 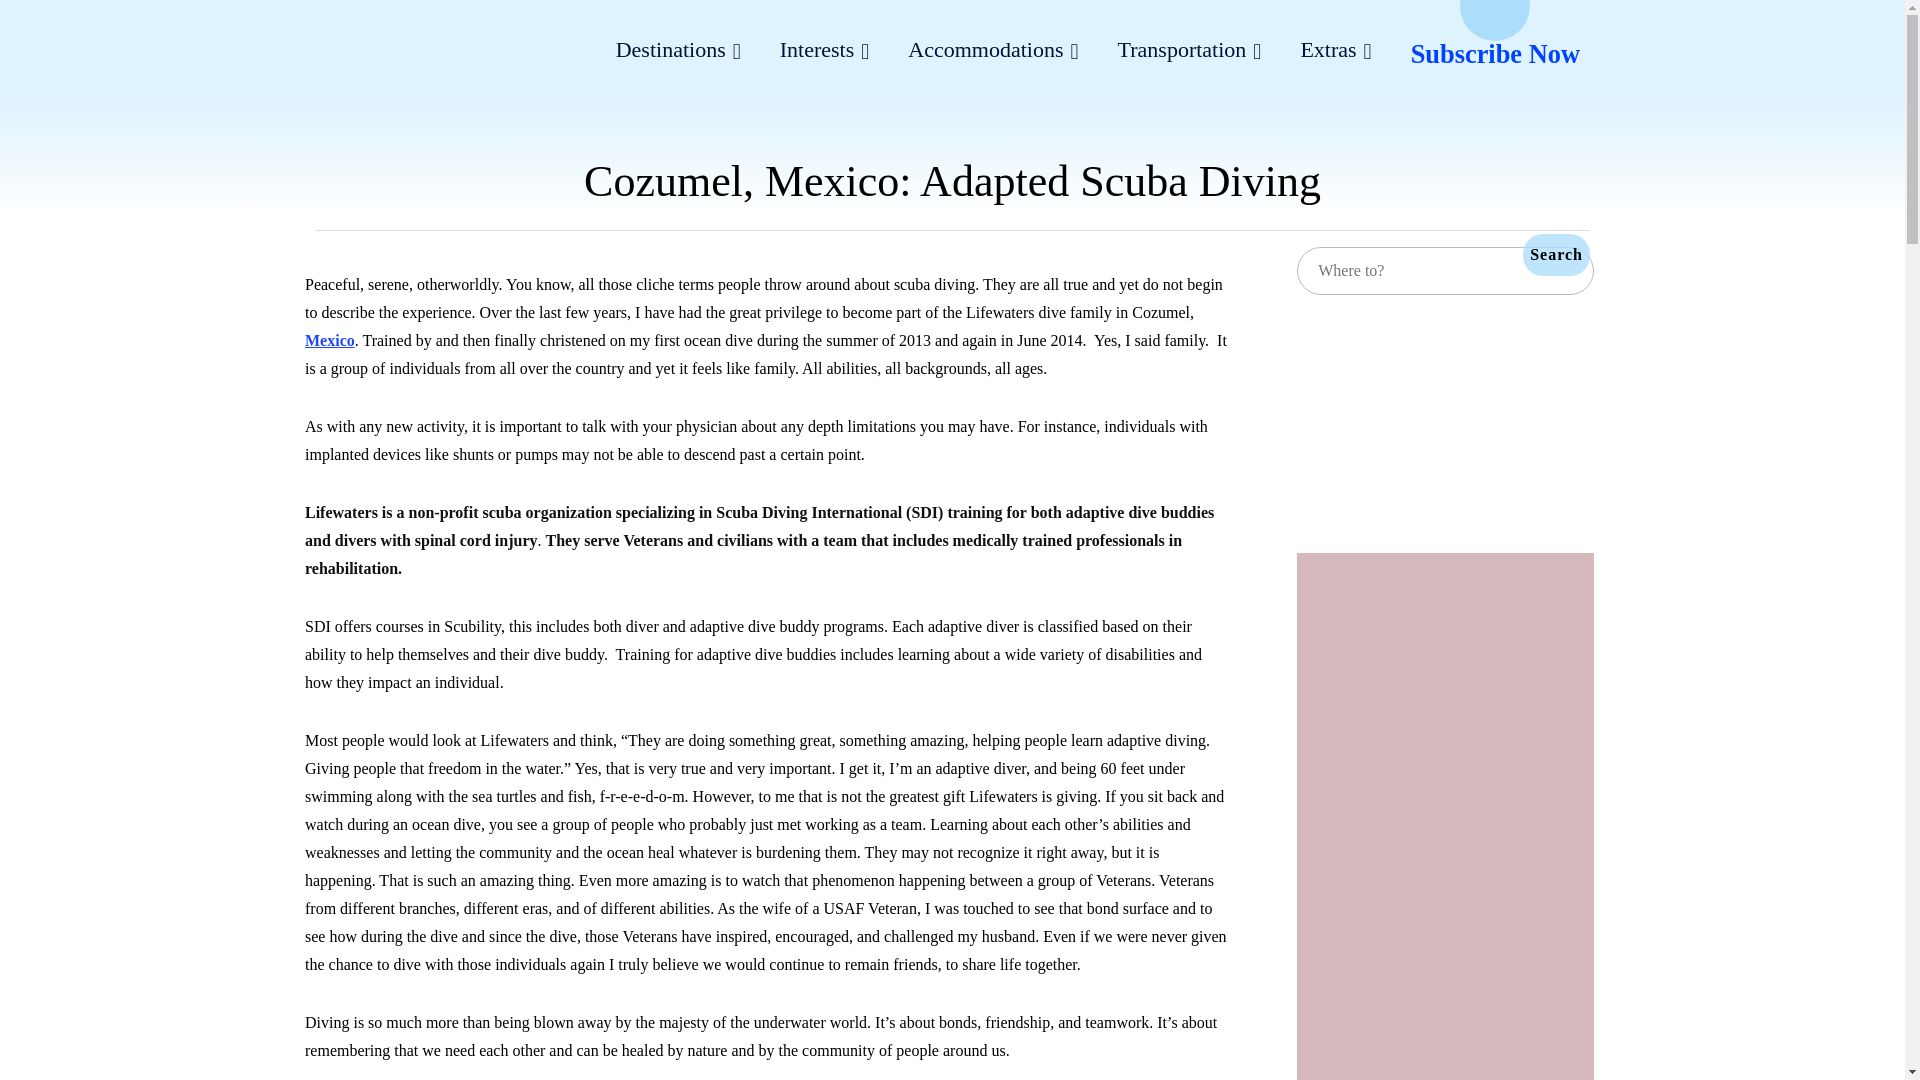 What do you see at coordinates (824, 52) in the screenshot?
I see `Interests` at bounding box center [824, 52].